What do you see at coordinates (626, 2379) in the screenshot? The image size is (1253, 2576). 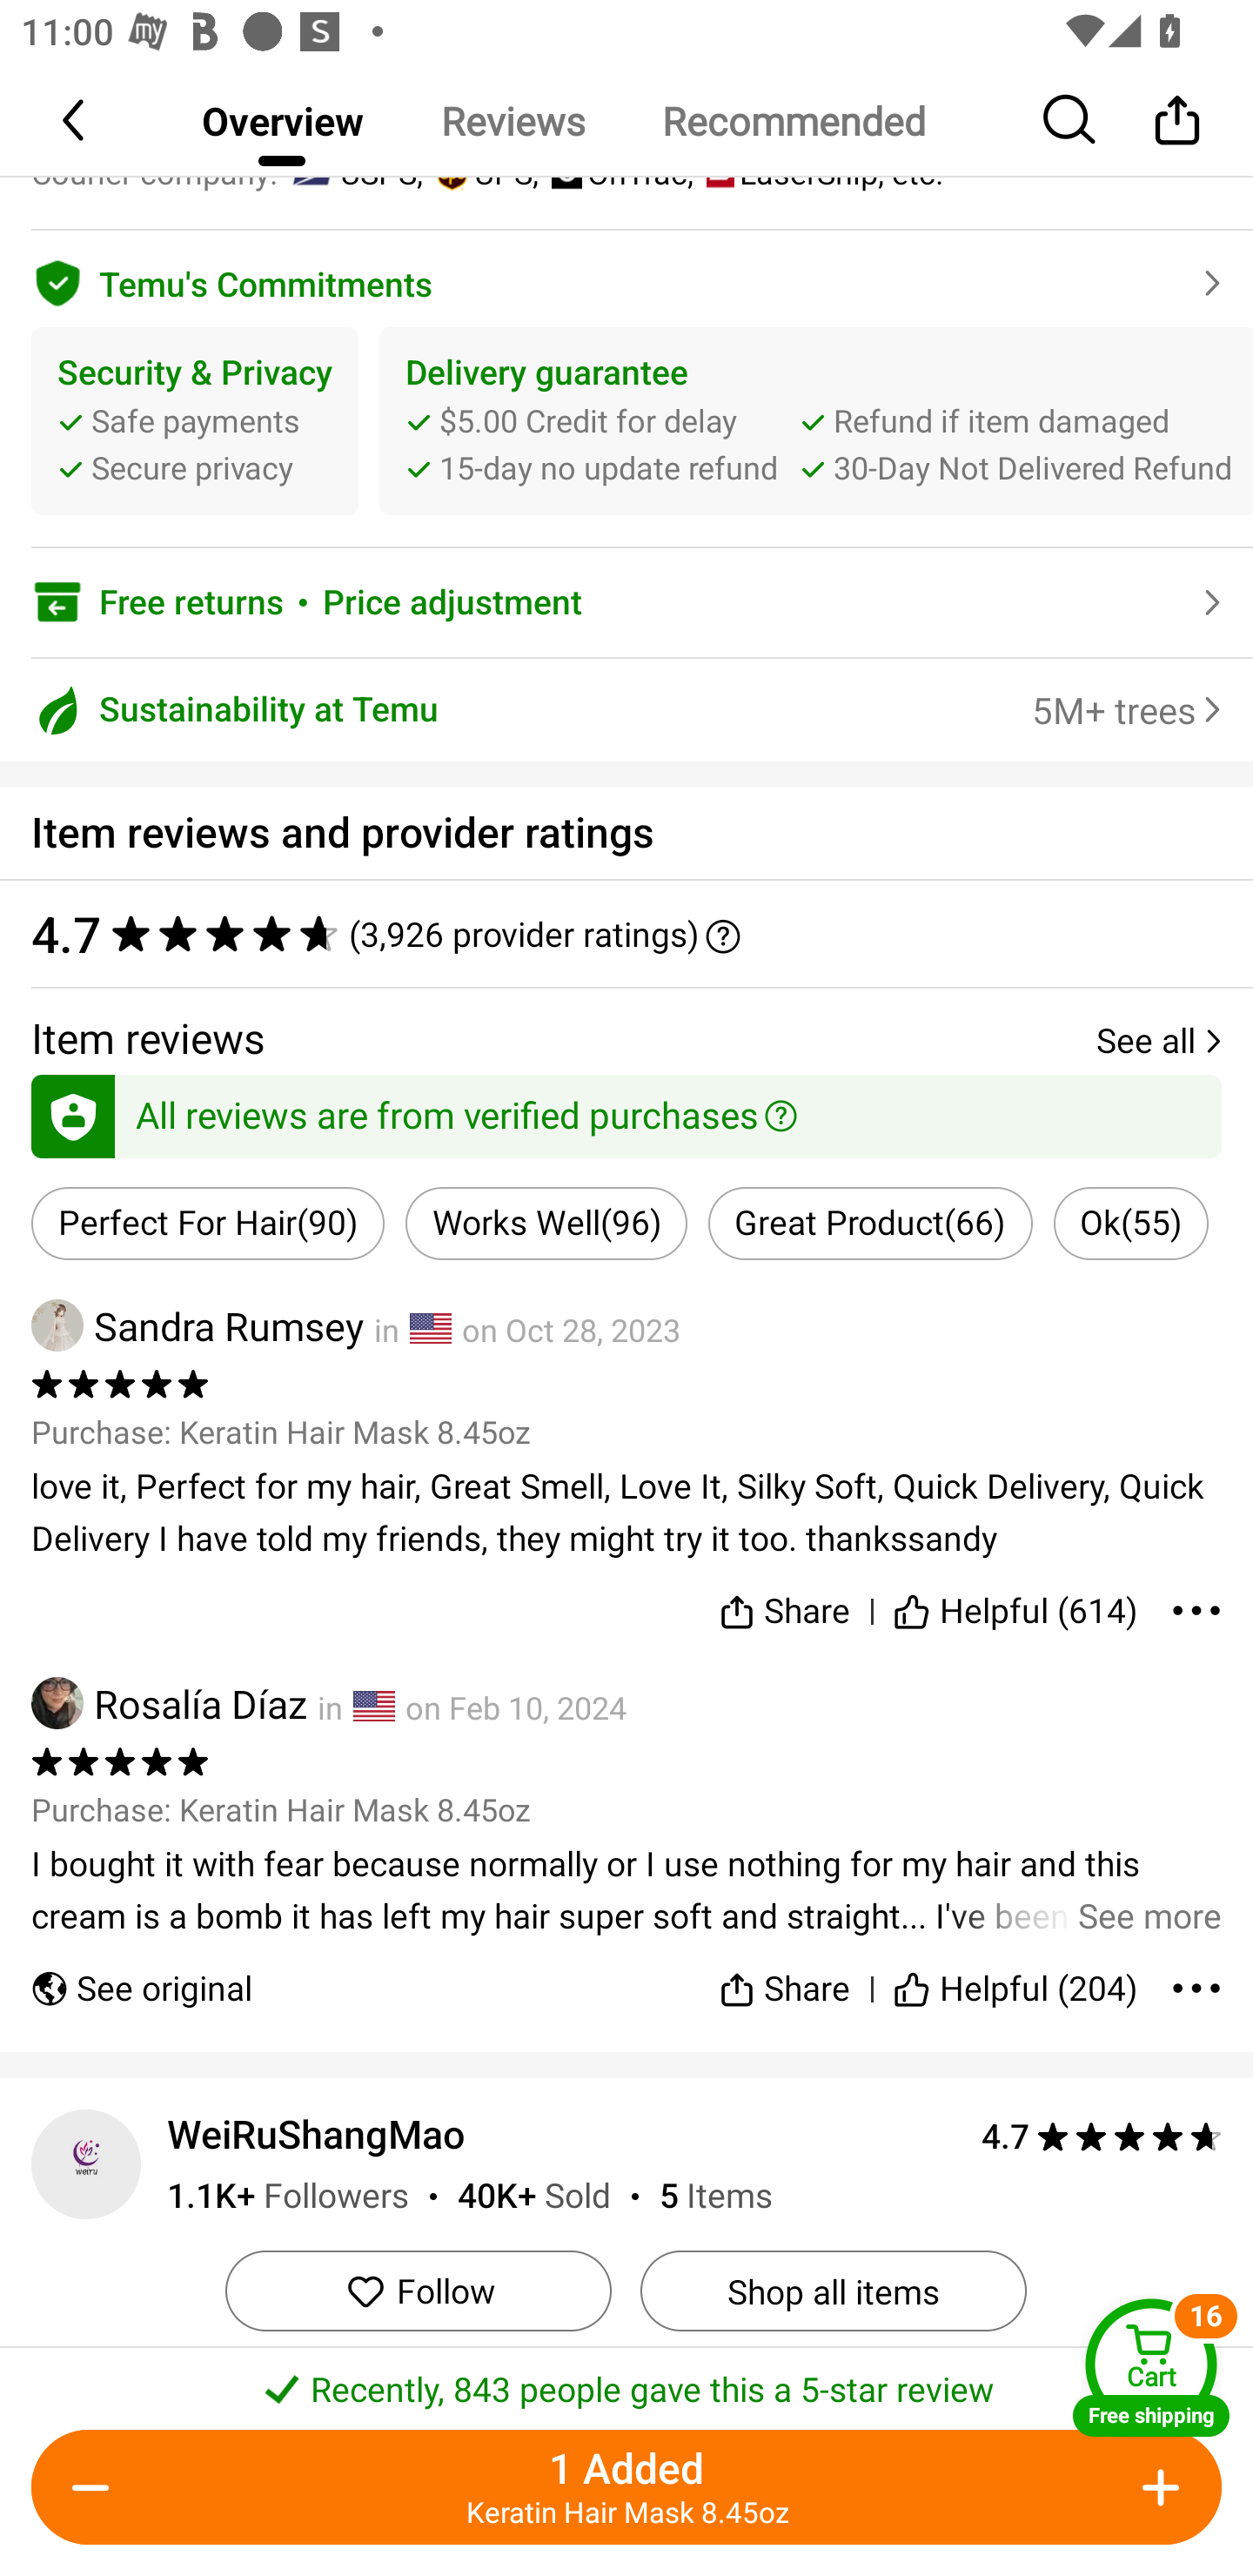 I see `￼￼Recently, 843 people gave this a 5-star review` at bounding box center [626, 2379].